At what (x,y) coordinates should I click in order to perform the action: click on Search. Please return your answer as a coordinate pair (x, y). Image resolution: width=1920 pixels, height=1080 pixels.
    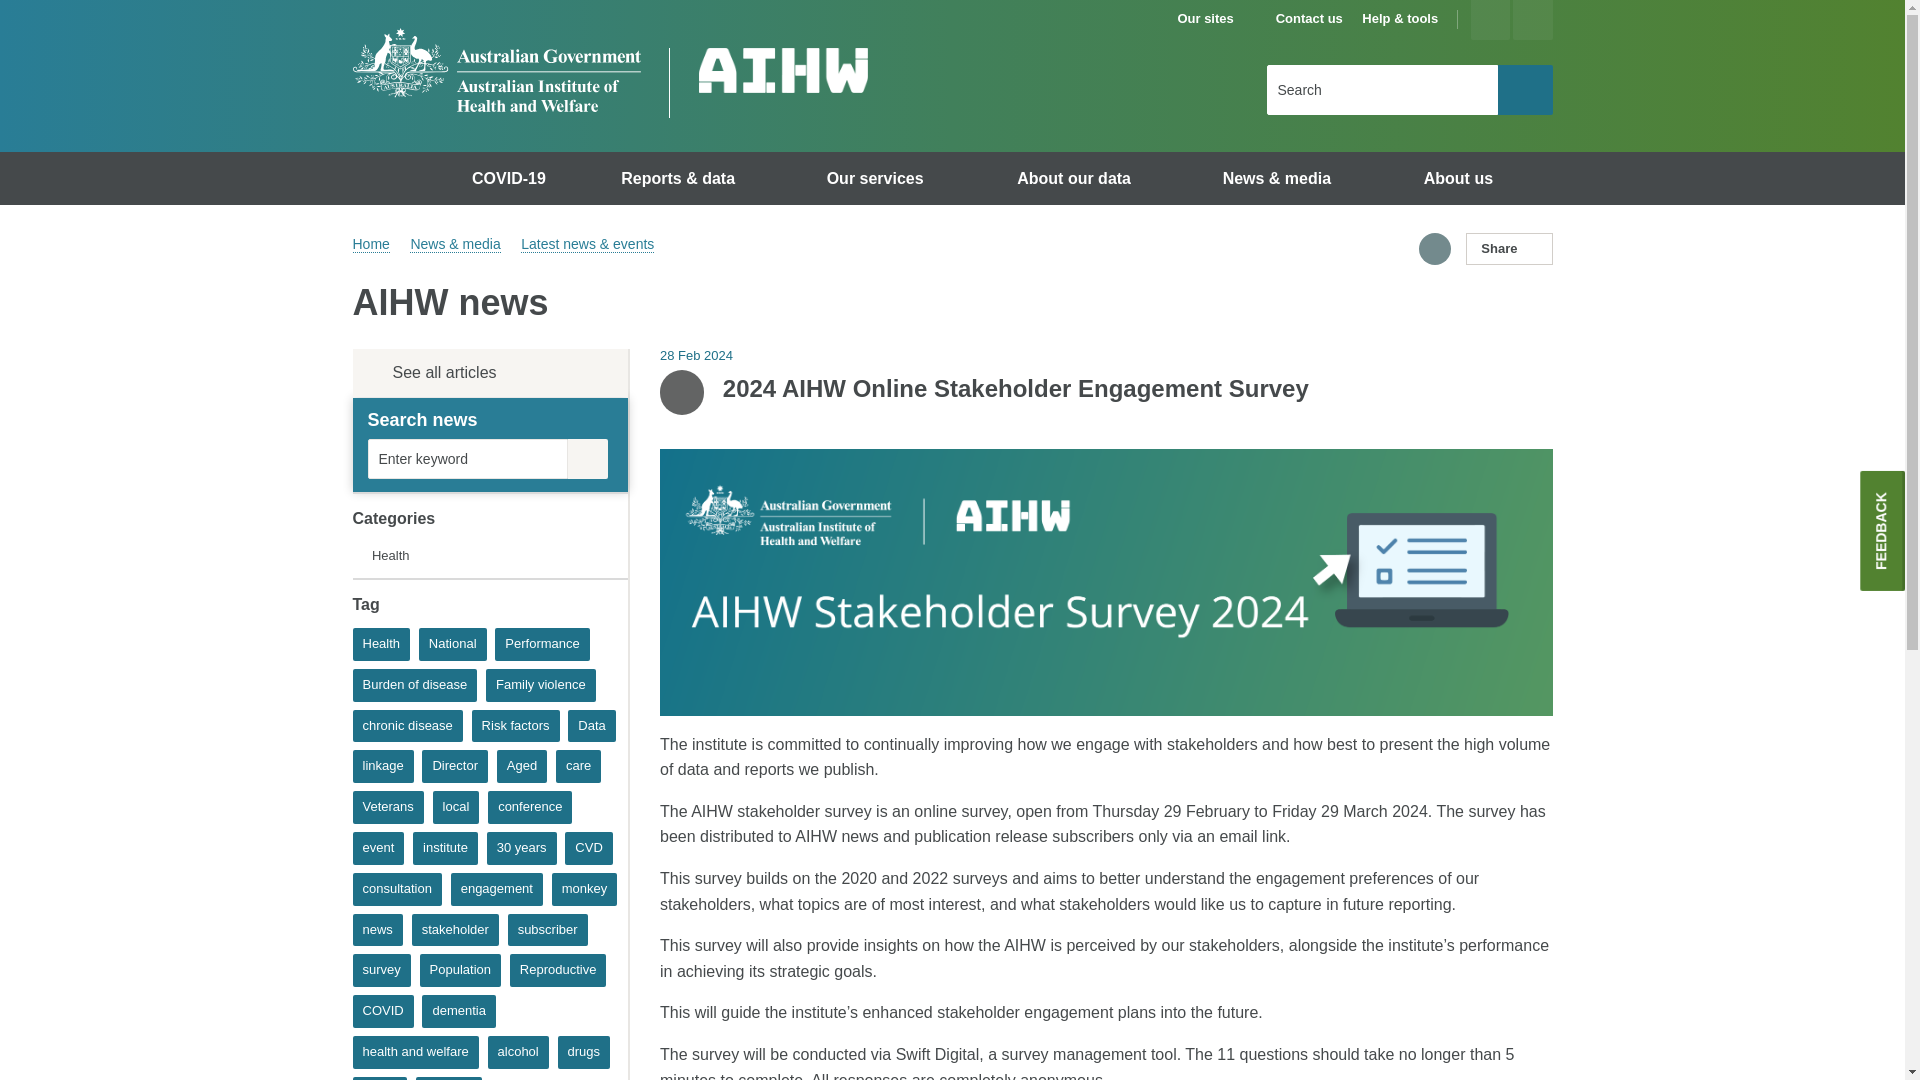
    Looking at the image, I should click on (1525, 89).